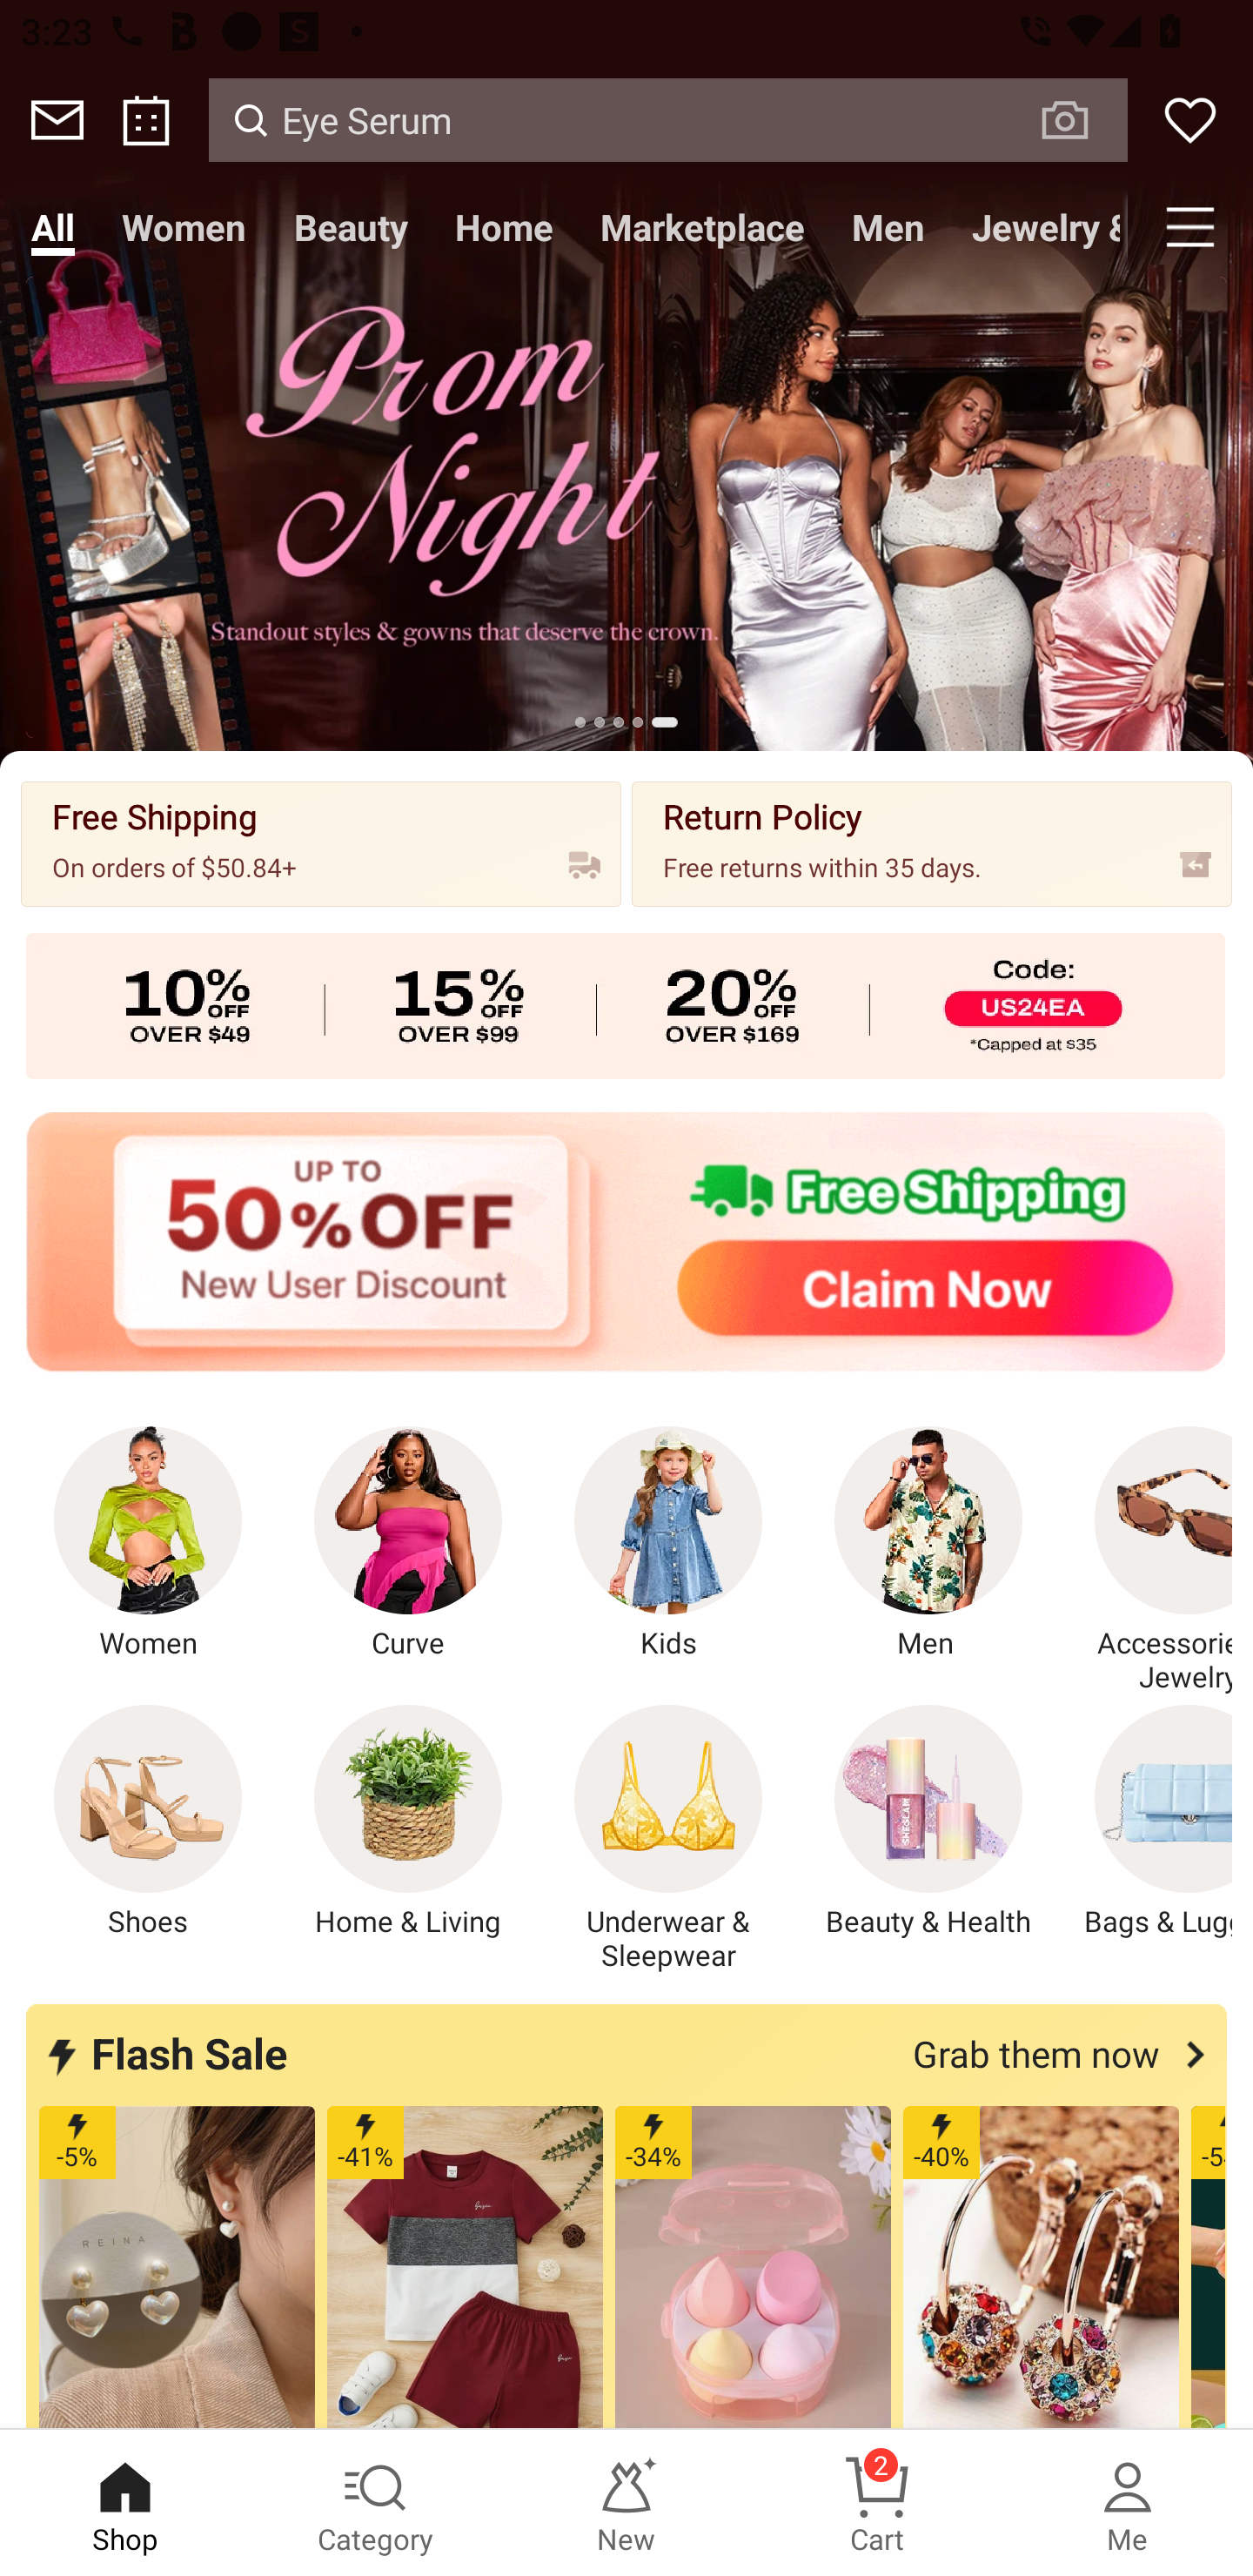 The height and width of the screenshot is (2576, 1253). I want to click on Men, so click(888, 226).